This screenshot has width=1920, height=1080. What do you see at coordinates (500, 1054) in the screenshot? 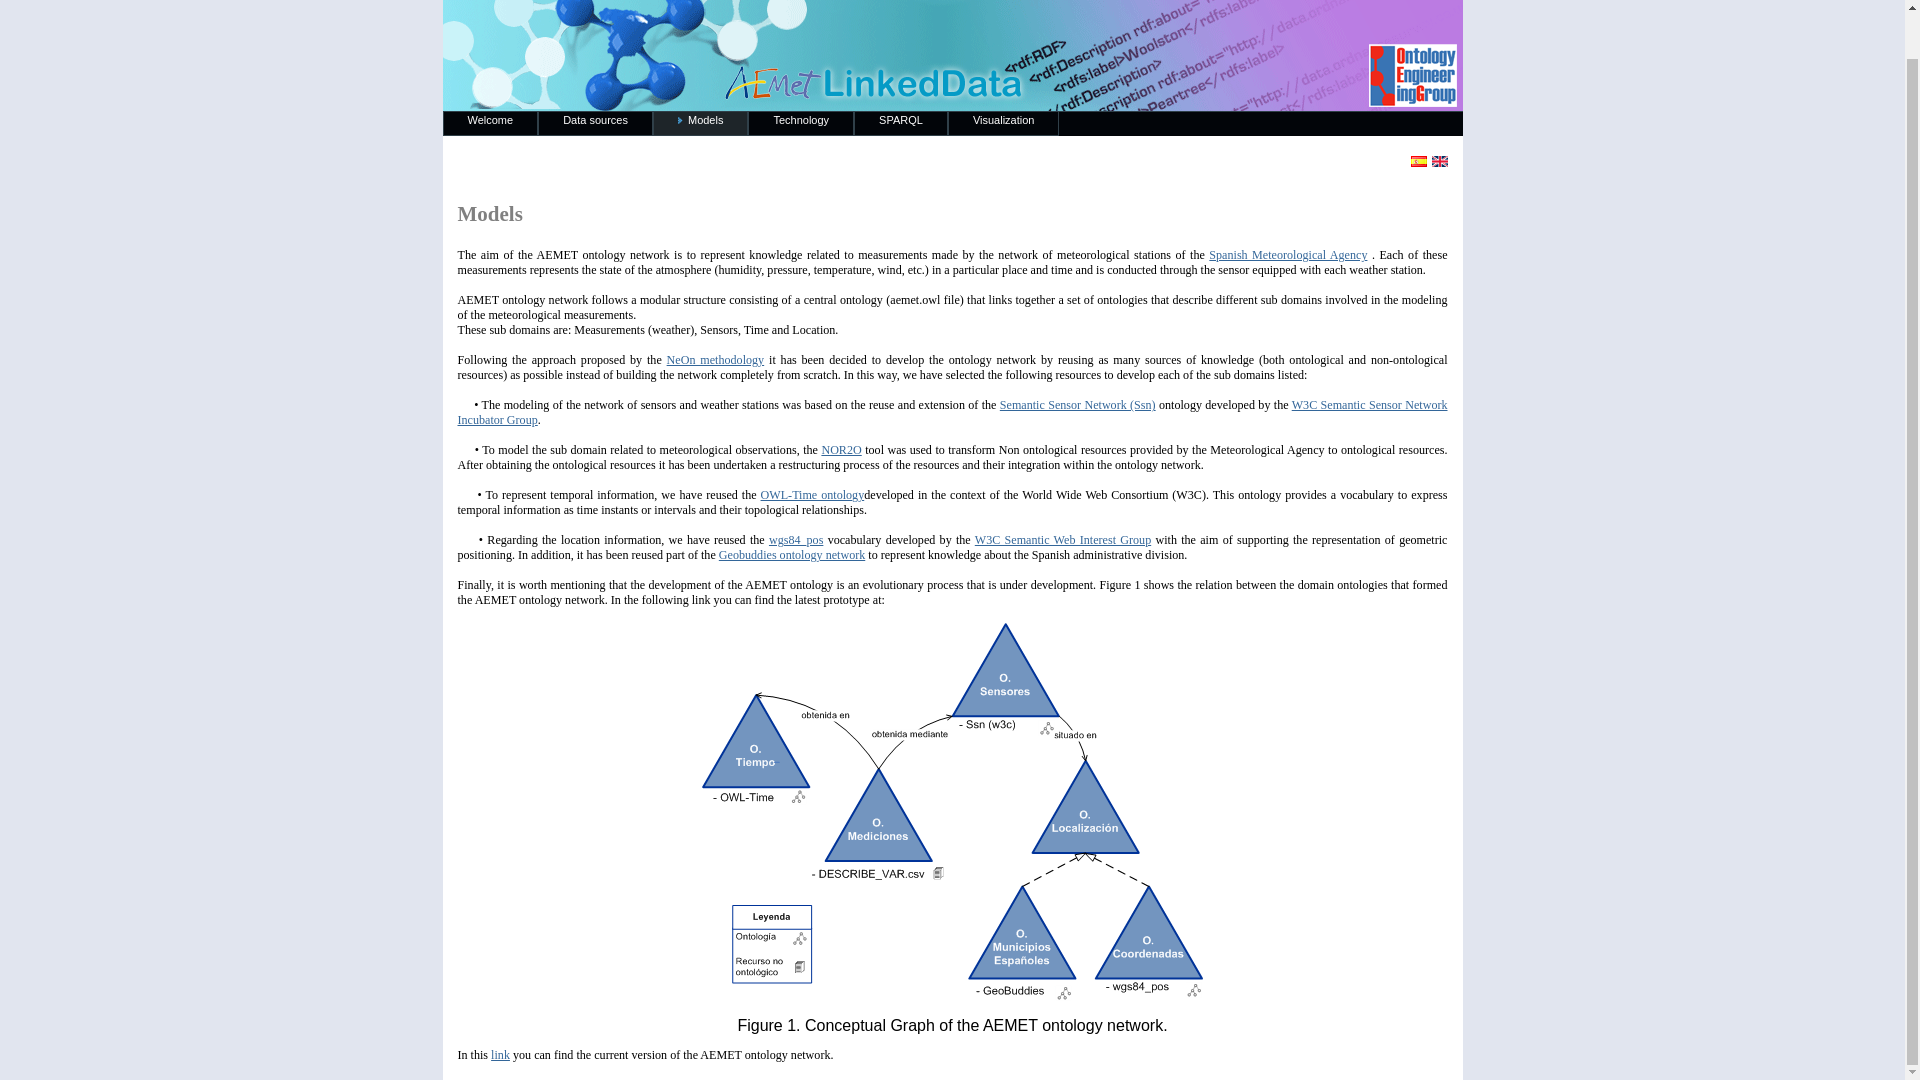
I see `link` at bounding box center [500, 1054].